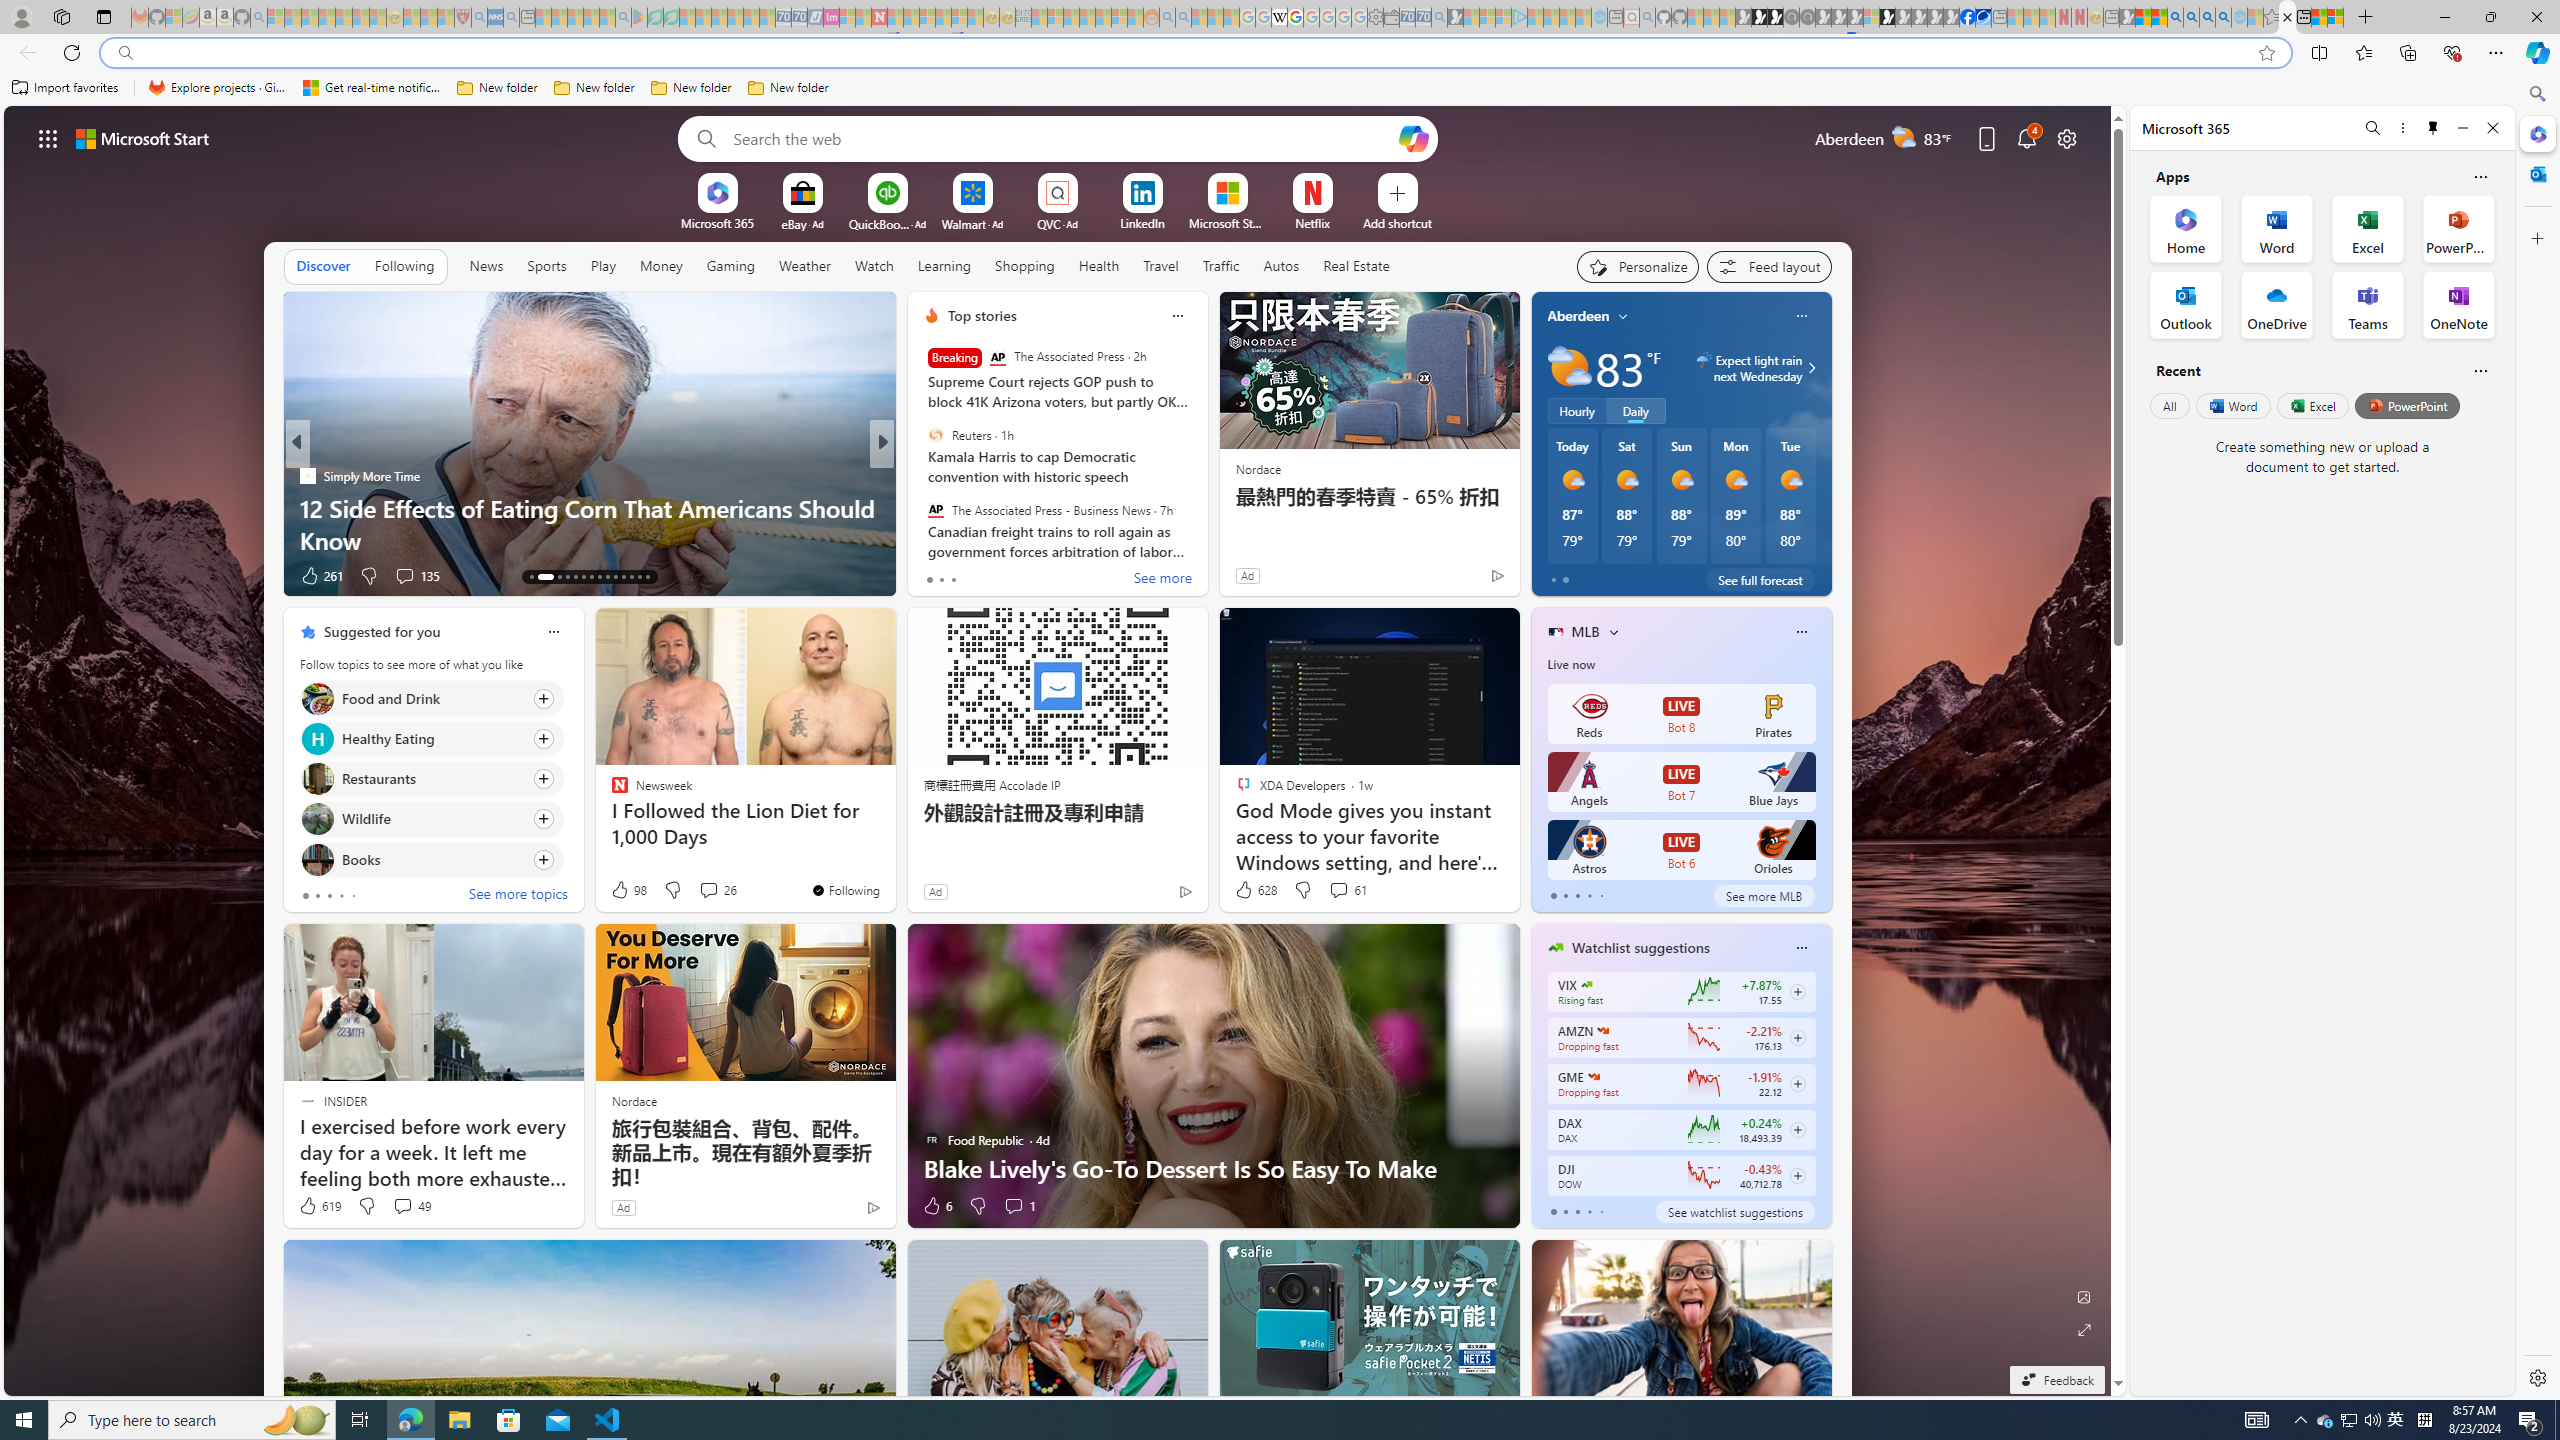 This screenshot has width=2560, height=1440. What do you see at coordinates (1020, 576) in the screenshot?
I see `View comments 6 Comment` at bounding box center [1020, 576].